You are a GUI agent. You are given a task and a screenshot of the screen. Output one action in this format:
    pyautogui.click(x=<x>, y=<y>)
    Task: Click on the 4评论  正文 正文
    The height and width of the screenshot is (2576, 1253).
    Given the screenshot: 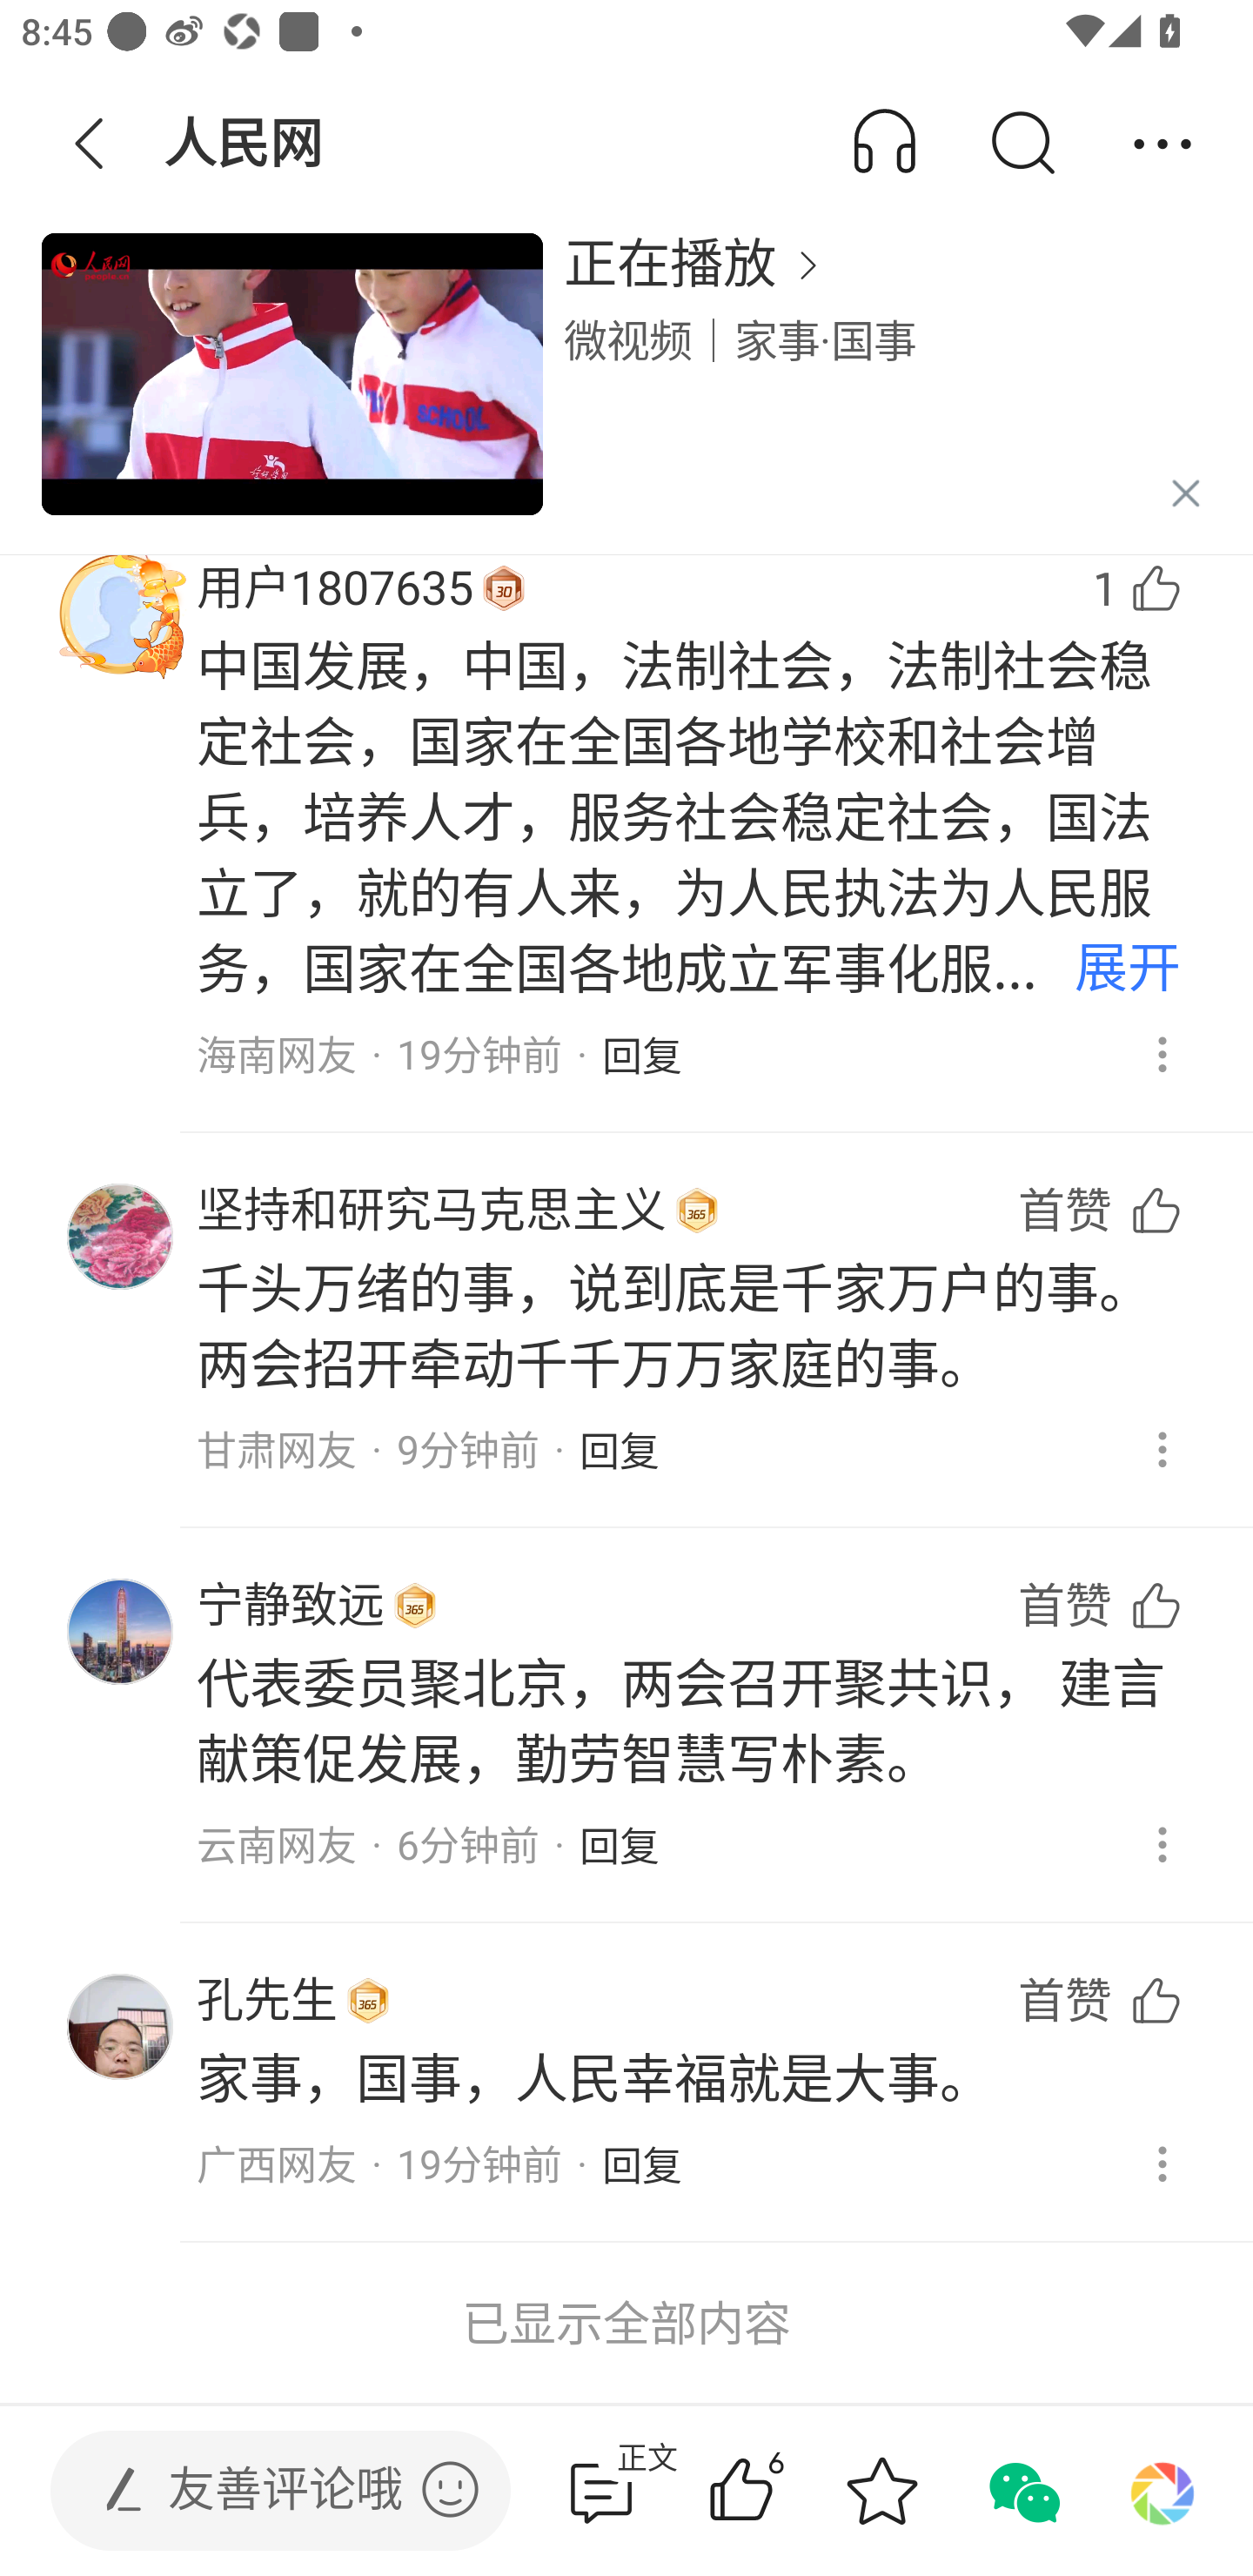 What is the action you would take?
    pyautogui.click(x=601, y=2491)
    